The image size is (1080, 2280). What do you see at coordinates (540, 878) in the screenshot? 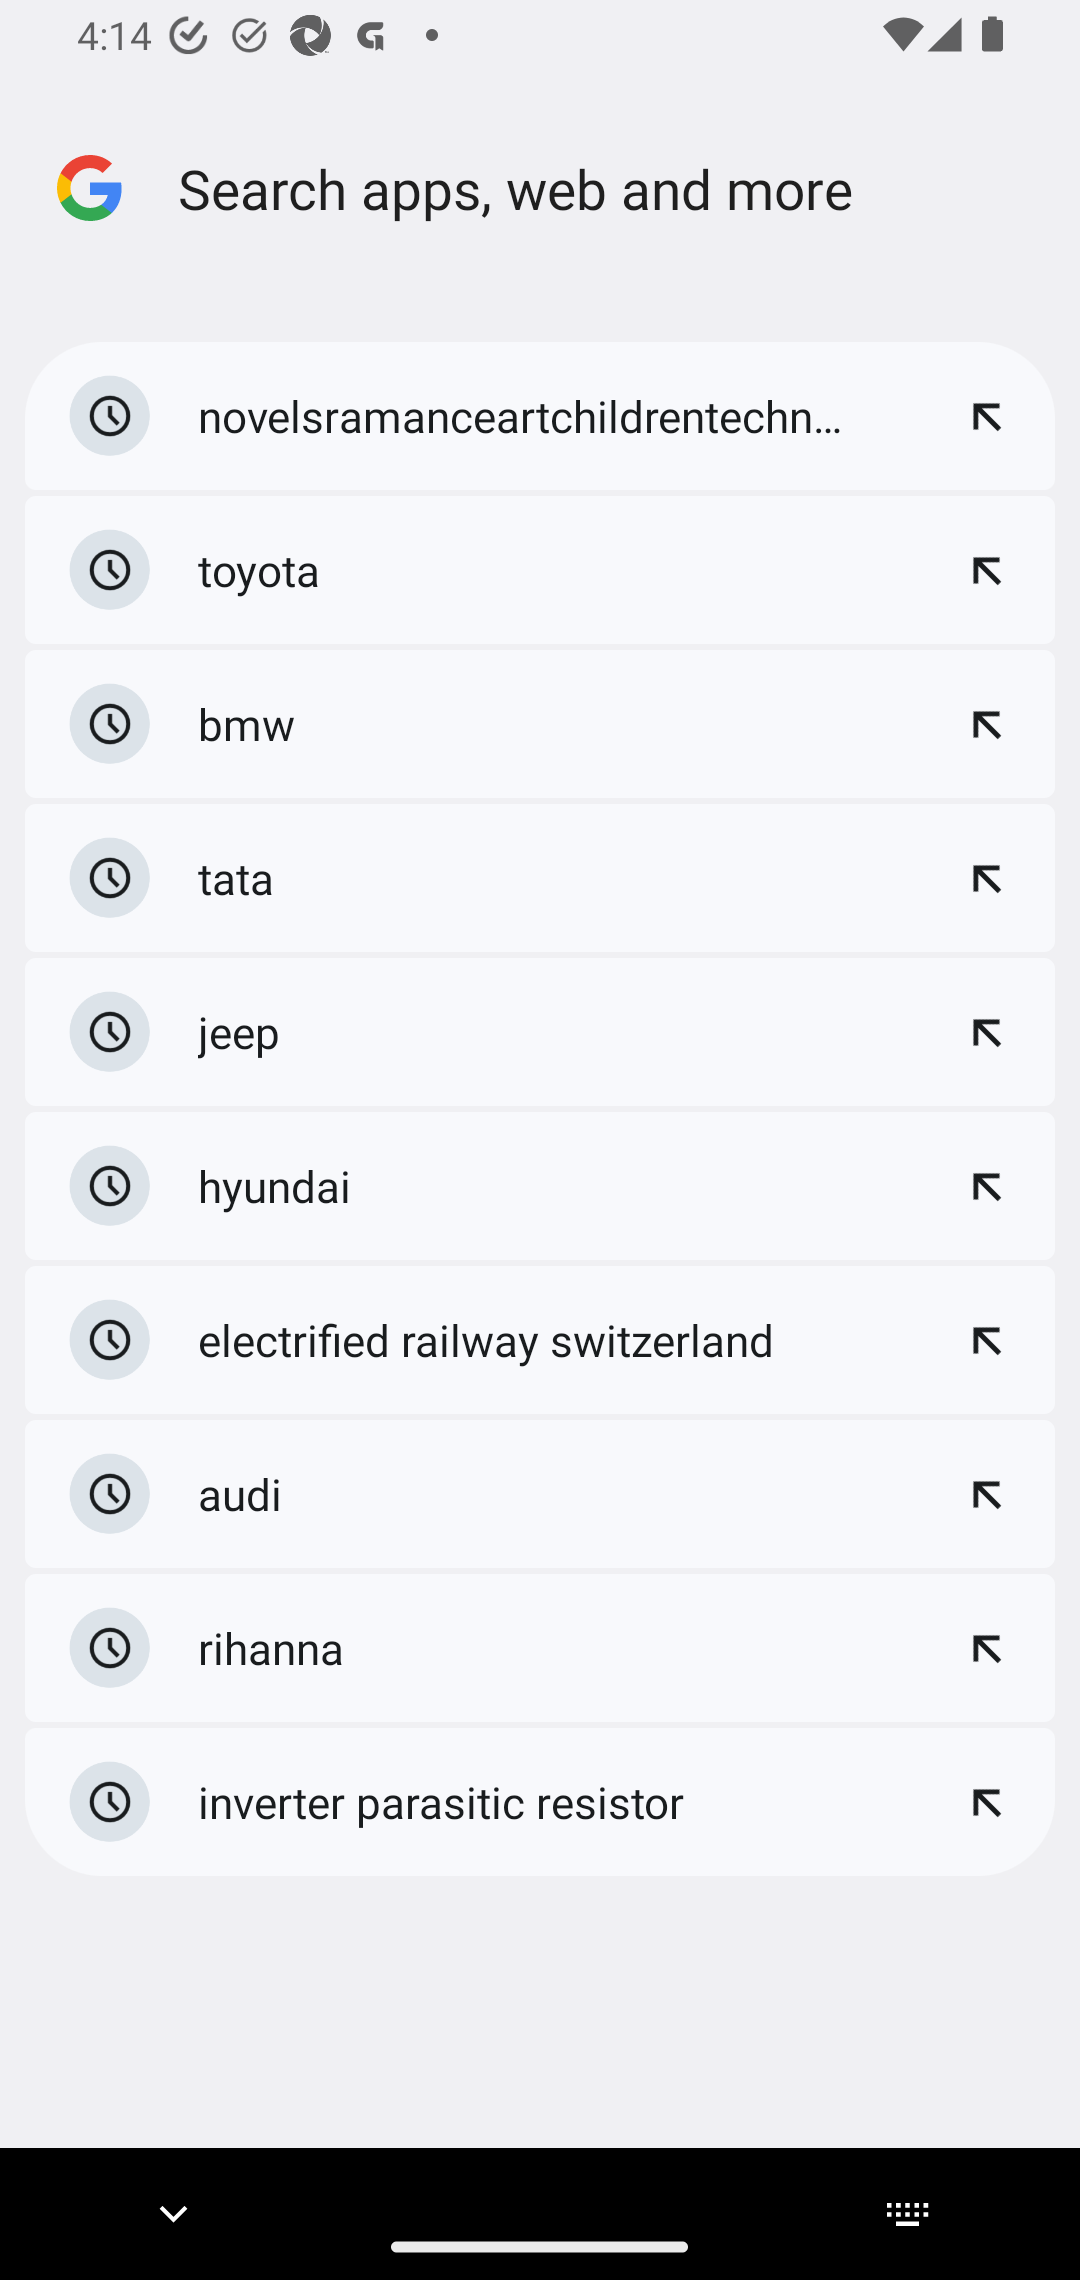
I see `tata tata Search tata Show predictions for tata` at bounding box center [540, 878].